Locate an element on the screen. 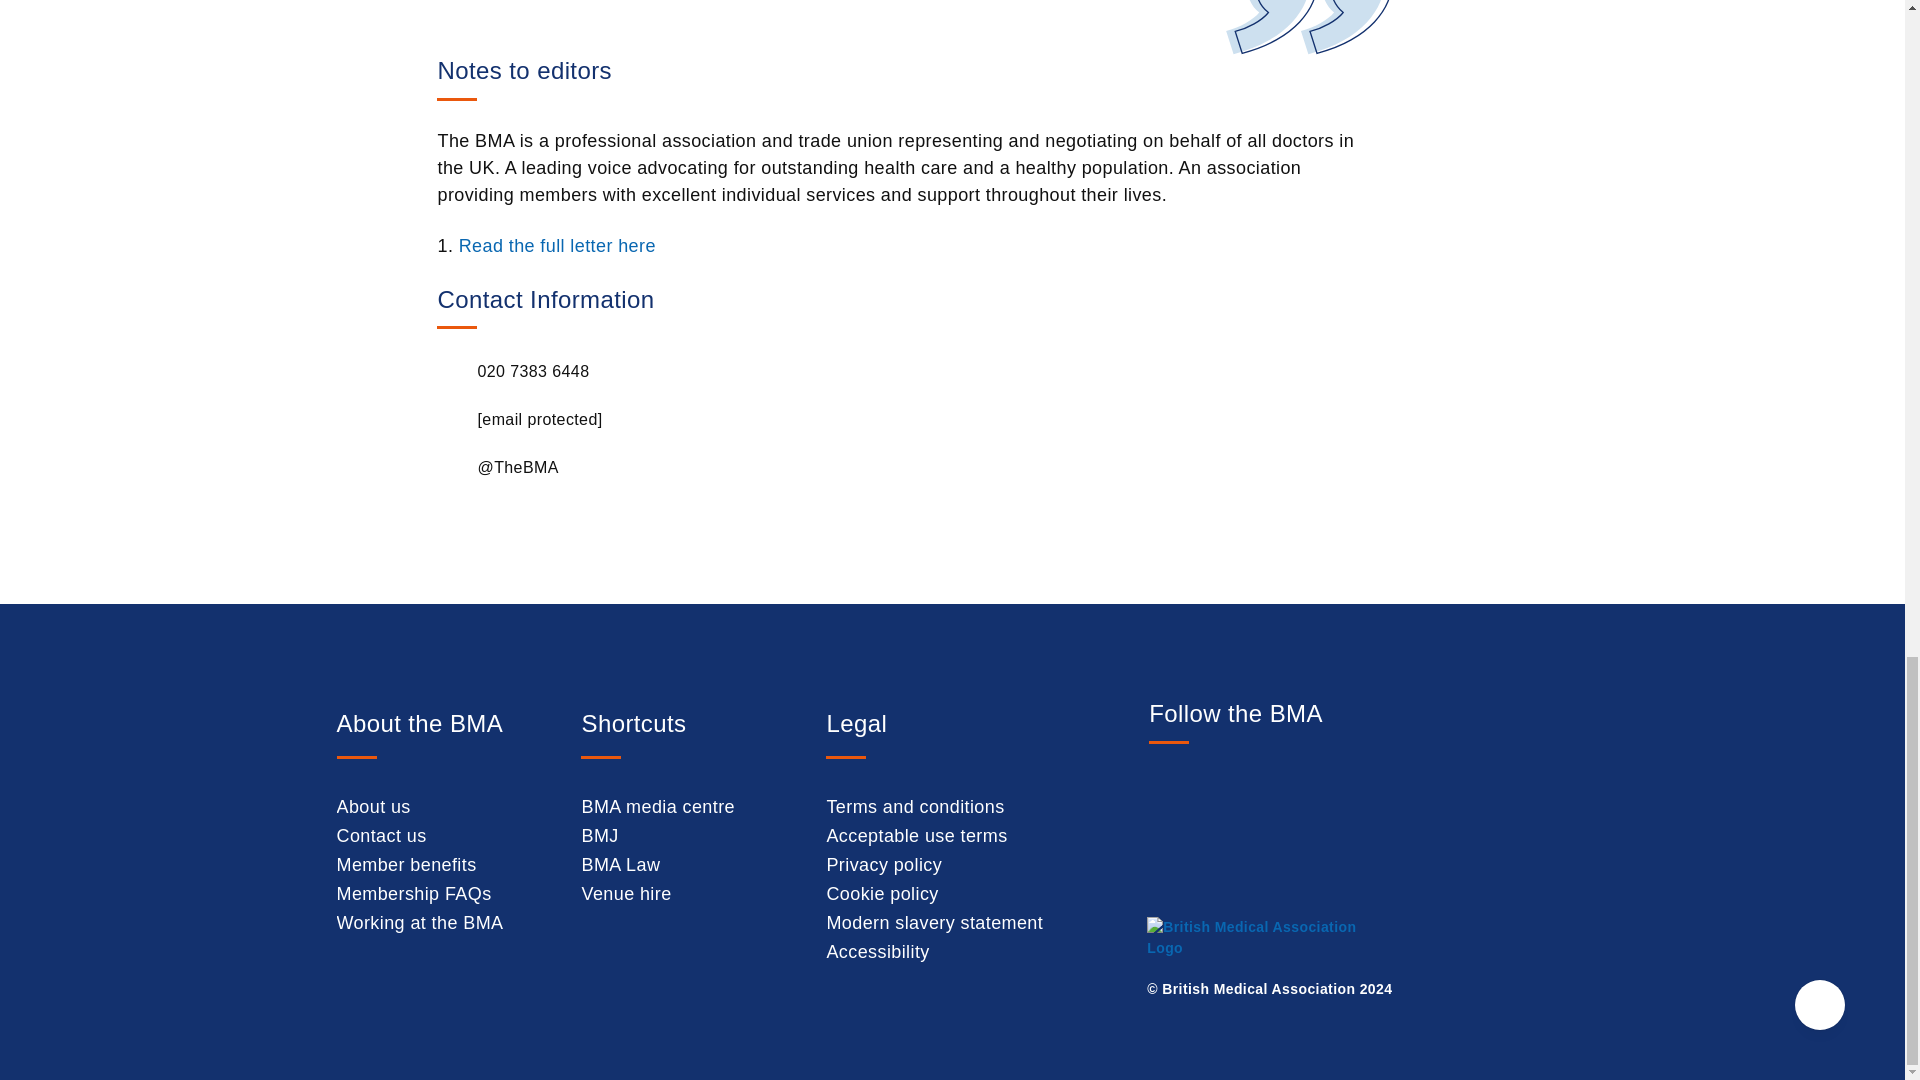 The height and width of the screenshot is (1080, 1920). BMA Law is located at coordinates (620, 864).